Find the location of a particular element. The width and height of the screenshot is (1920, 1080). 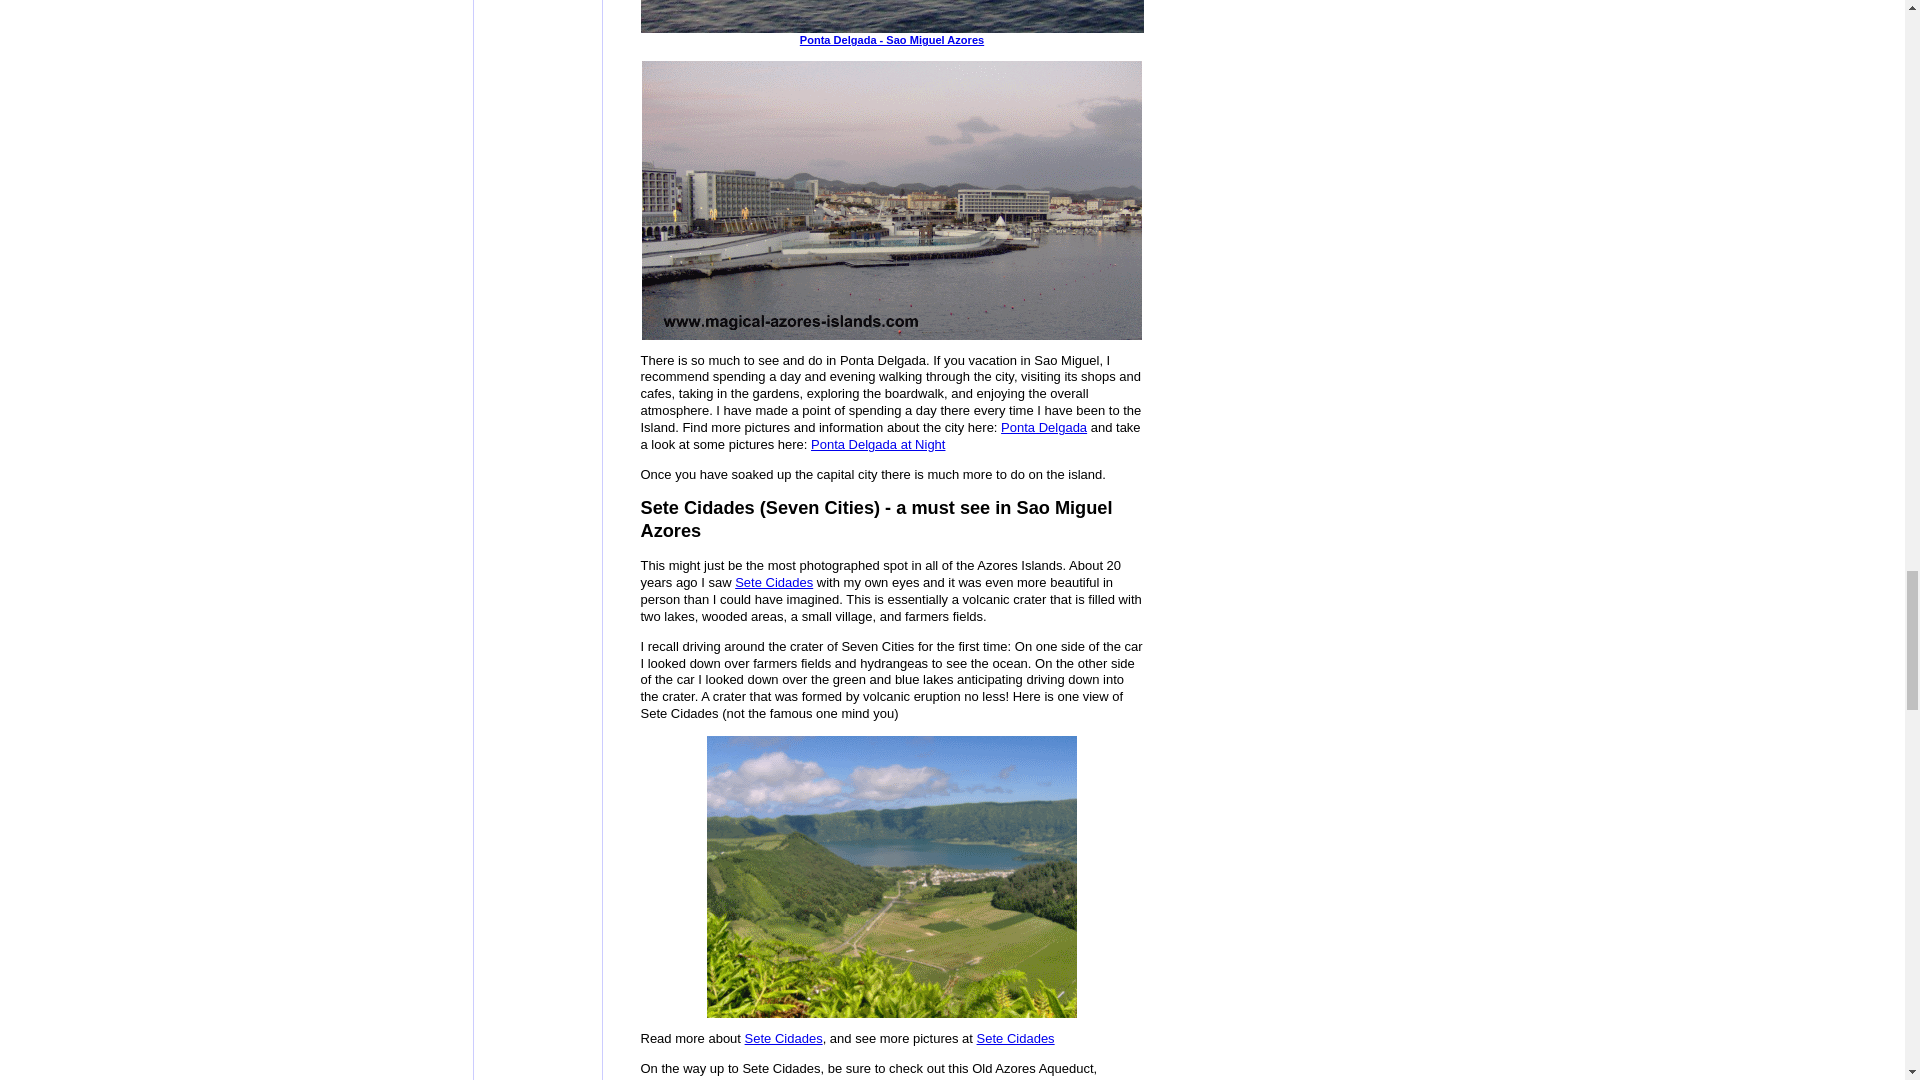

Sete Cidades is located at coordinates (774, 582).